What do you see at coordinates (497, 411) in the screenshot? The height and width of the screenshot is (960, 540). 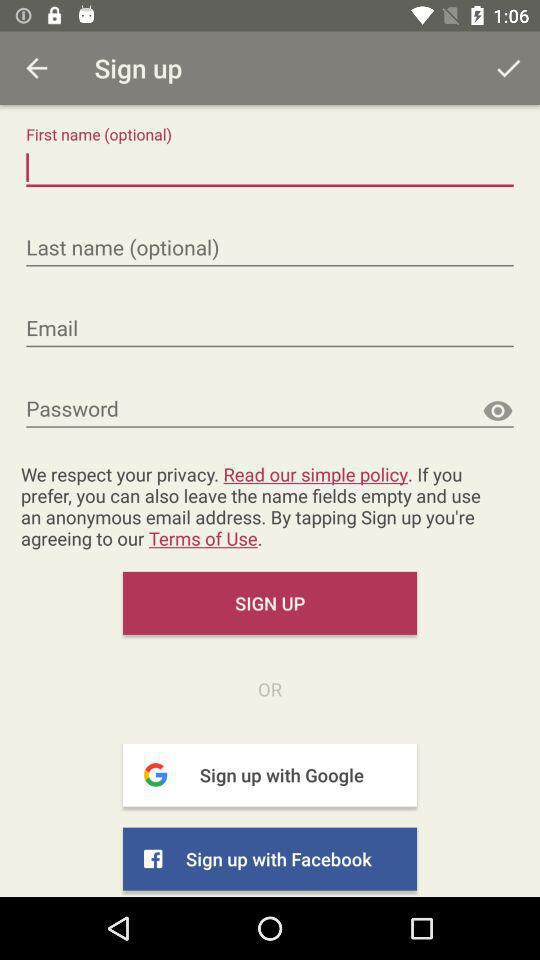 I see `click on the eye image option to the right of the text password` at bounding box center [497, 411].